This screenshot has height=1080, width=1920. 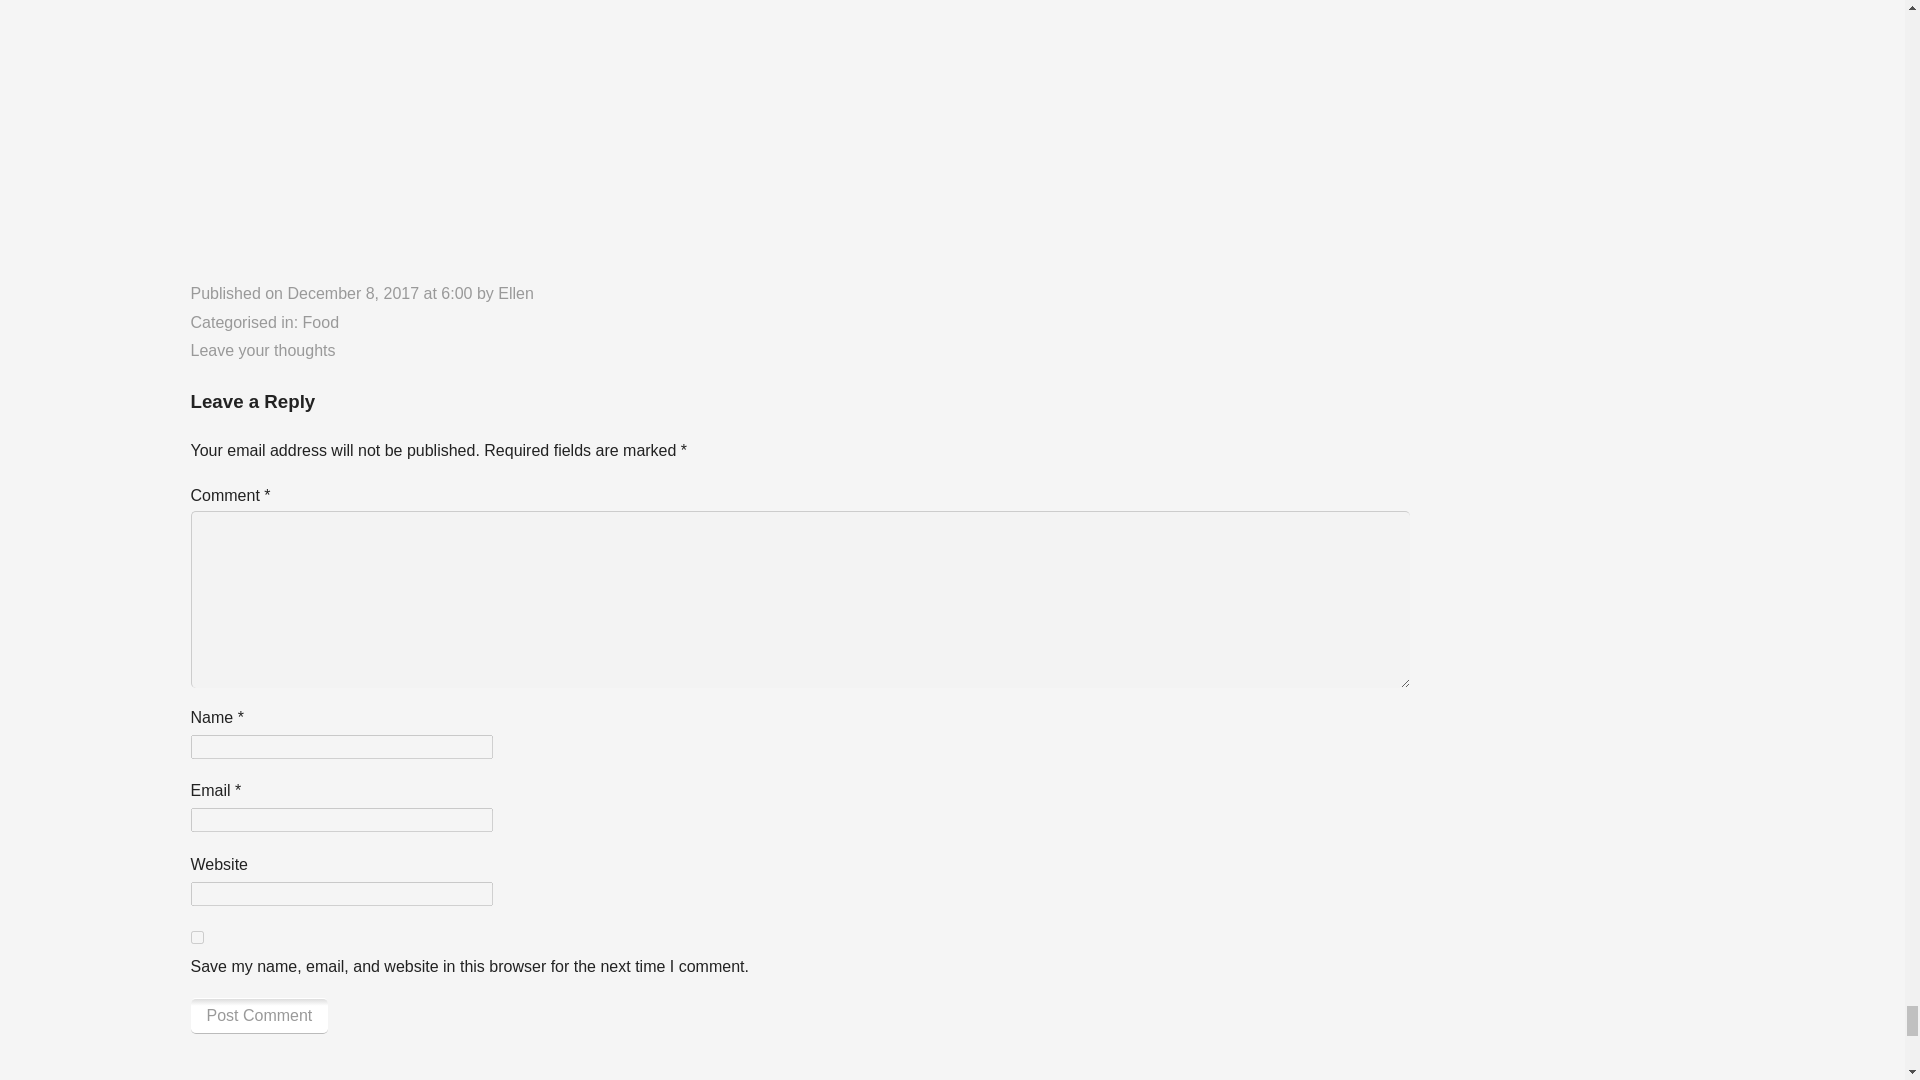 I want to click on yes, so click(x=196, y=936).